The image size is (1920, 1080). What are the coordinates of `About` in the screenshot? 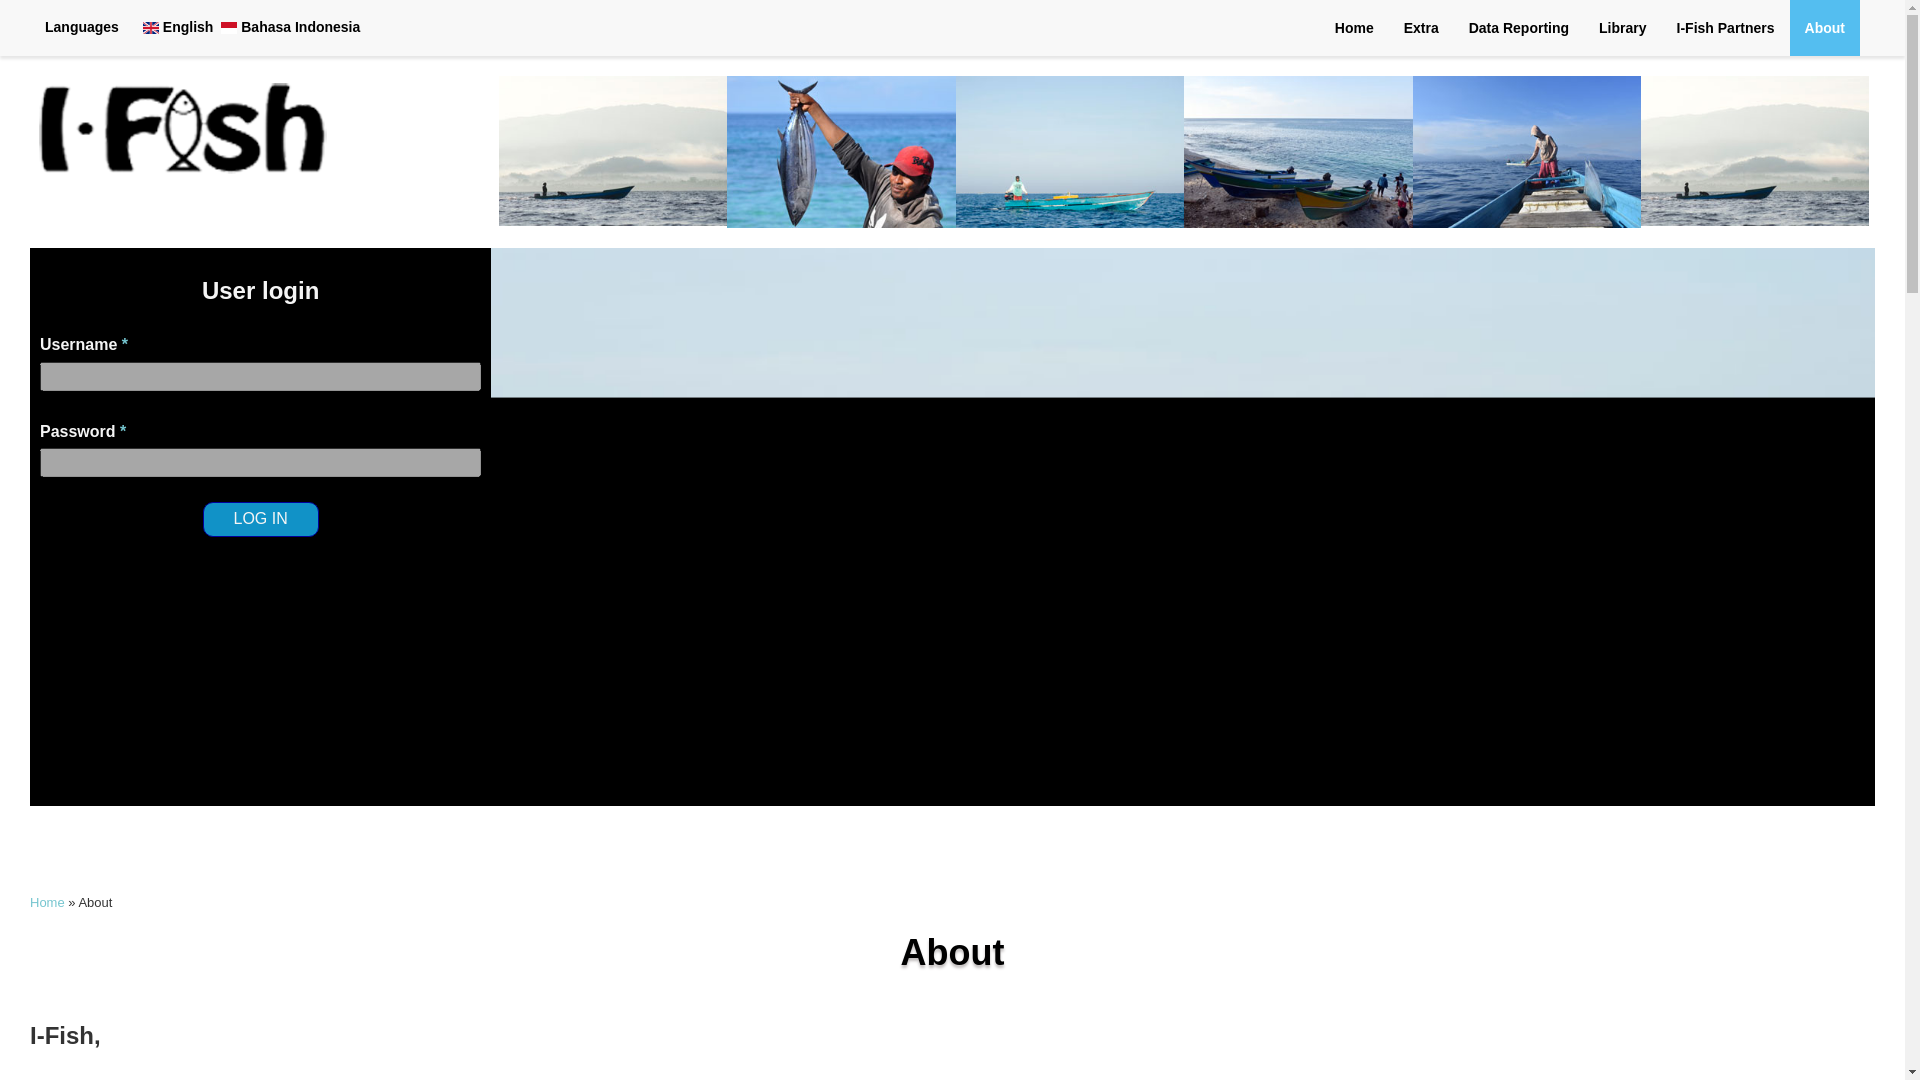 It's located at (1824, 28).